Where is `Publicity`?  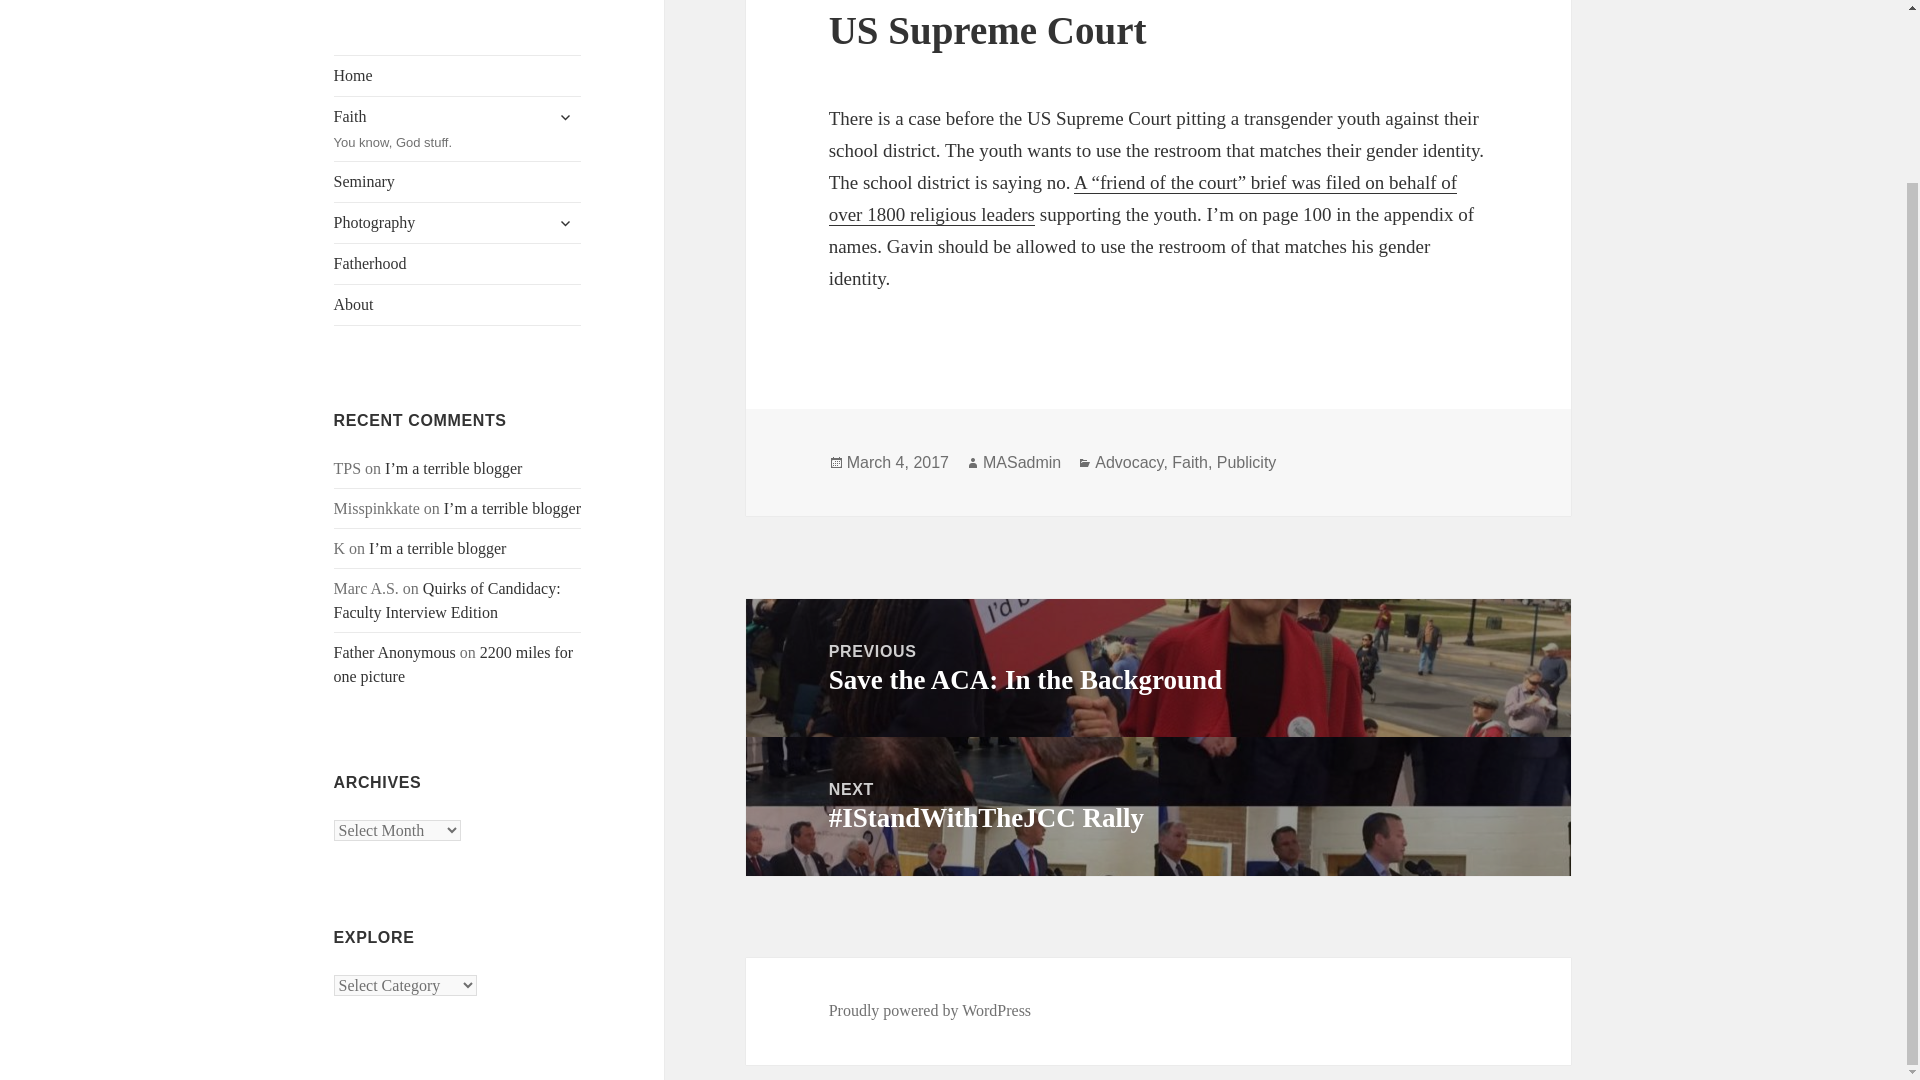
Publicity is located at coordinates (1158, 667).